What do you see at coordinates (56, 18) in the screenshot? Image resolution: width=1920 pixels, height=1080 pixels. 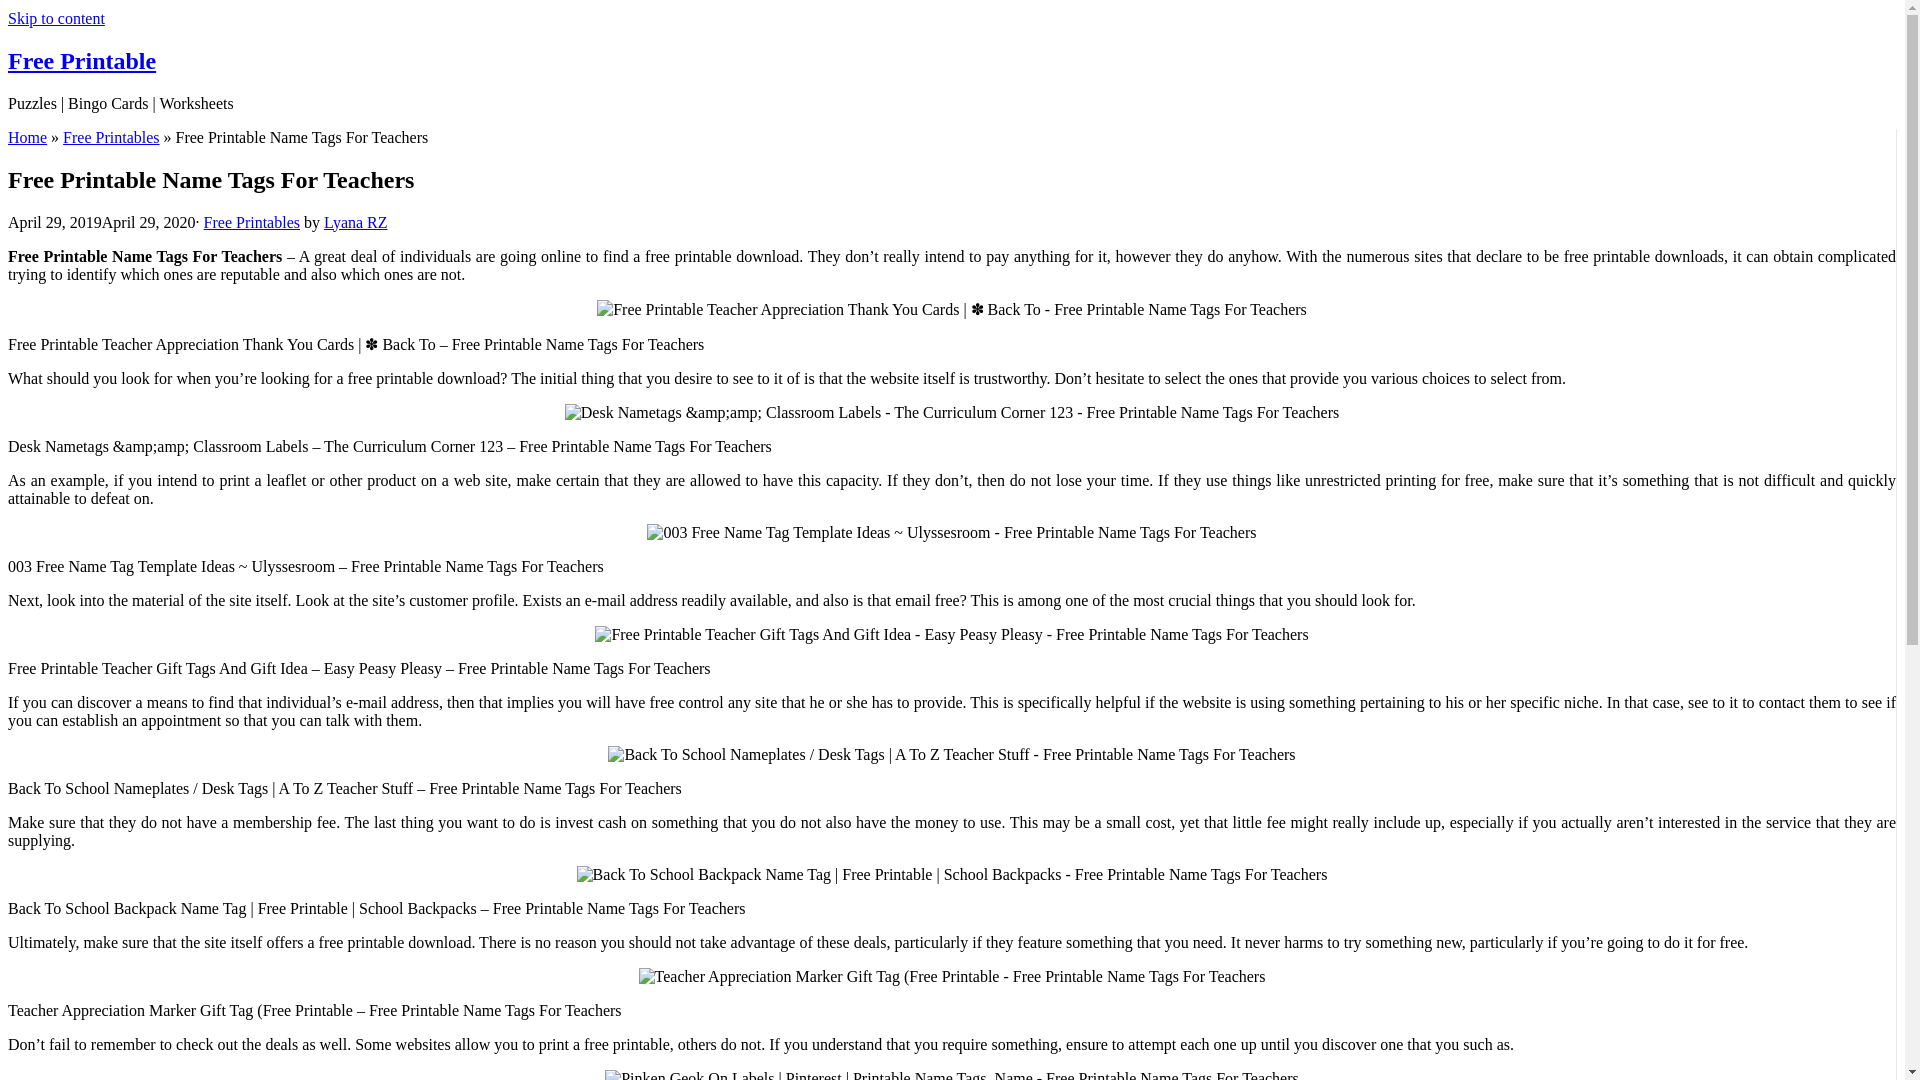 I see `Skip to content` at bounding box center [56, 18].